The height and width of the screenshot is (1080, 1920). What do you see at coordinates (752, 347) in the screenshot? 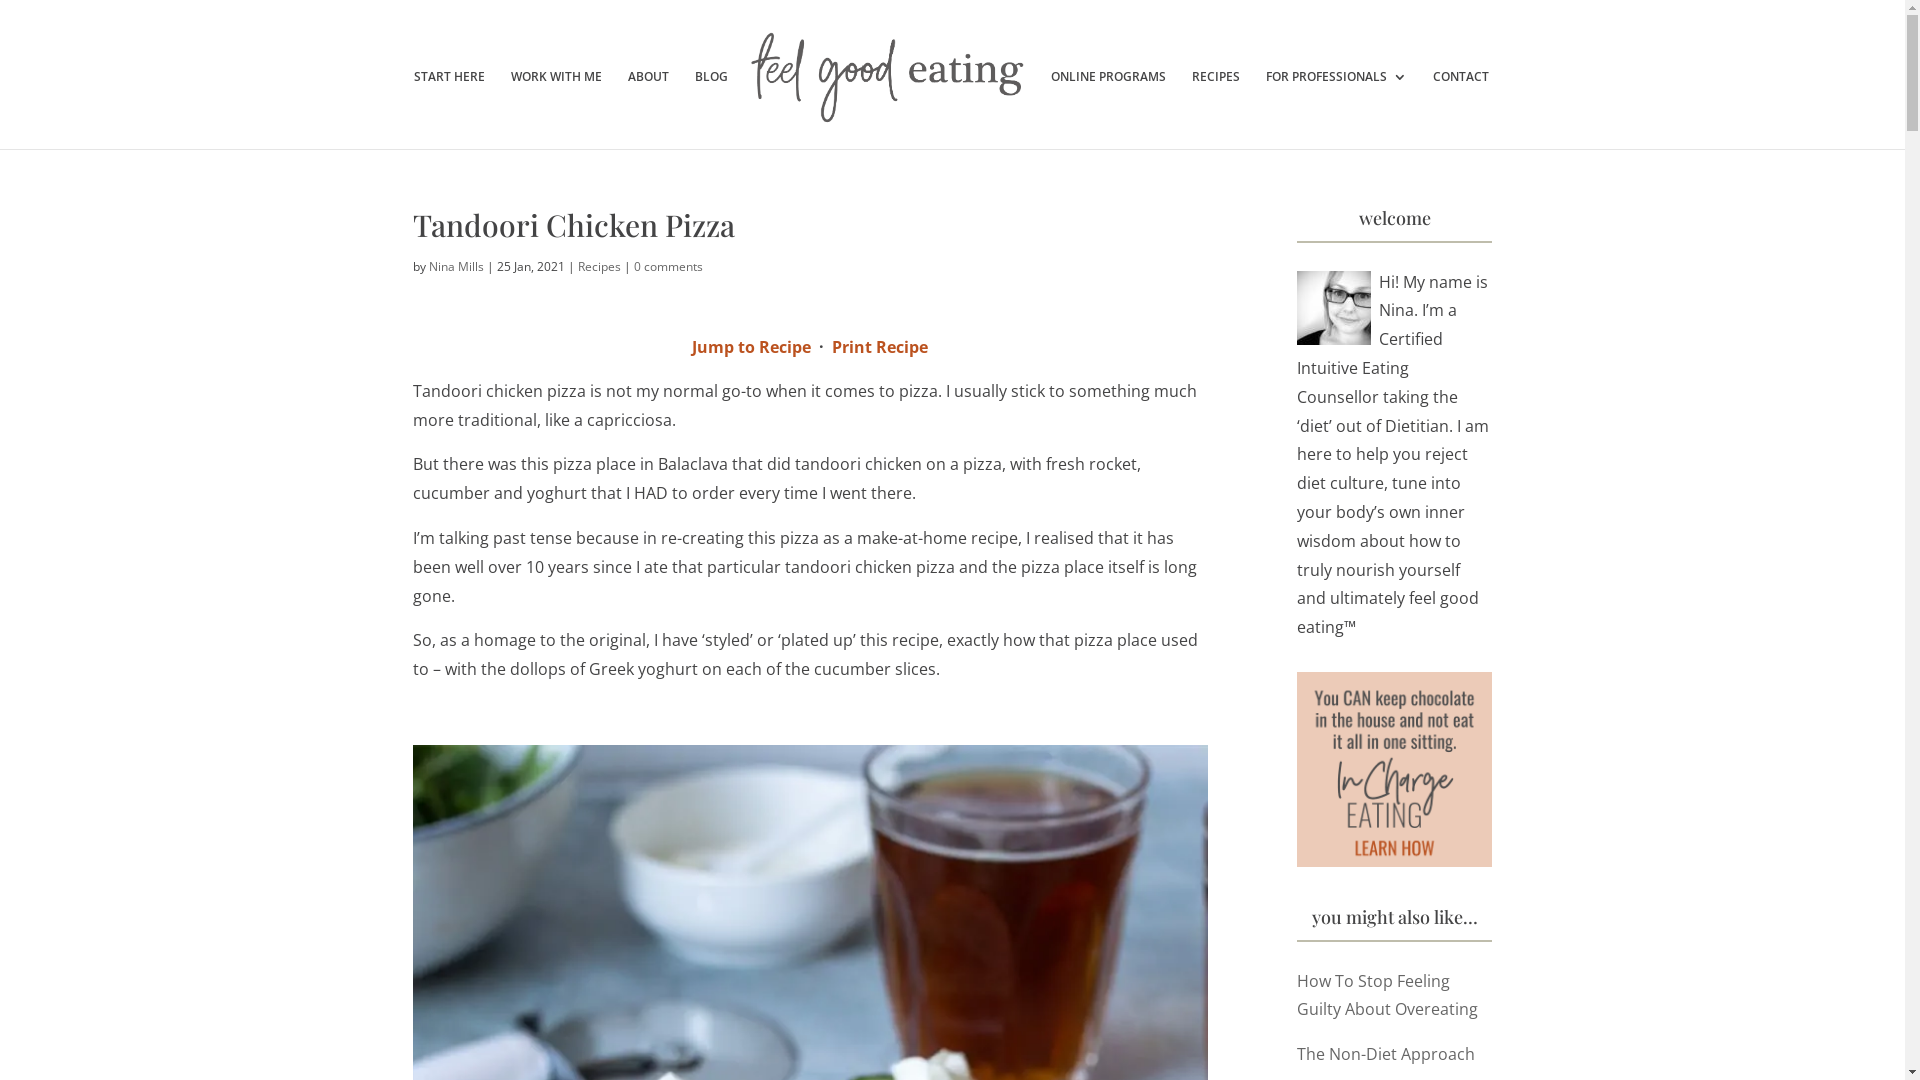
I see `Jump to Recipe` at bounding box center [752, 347].